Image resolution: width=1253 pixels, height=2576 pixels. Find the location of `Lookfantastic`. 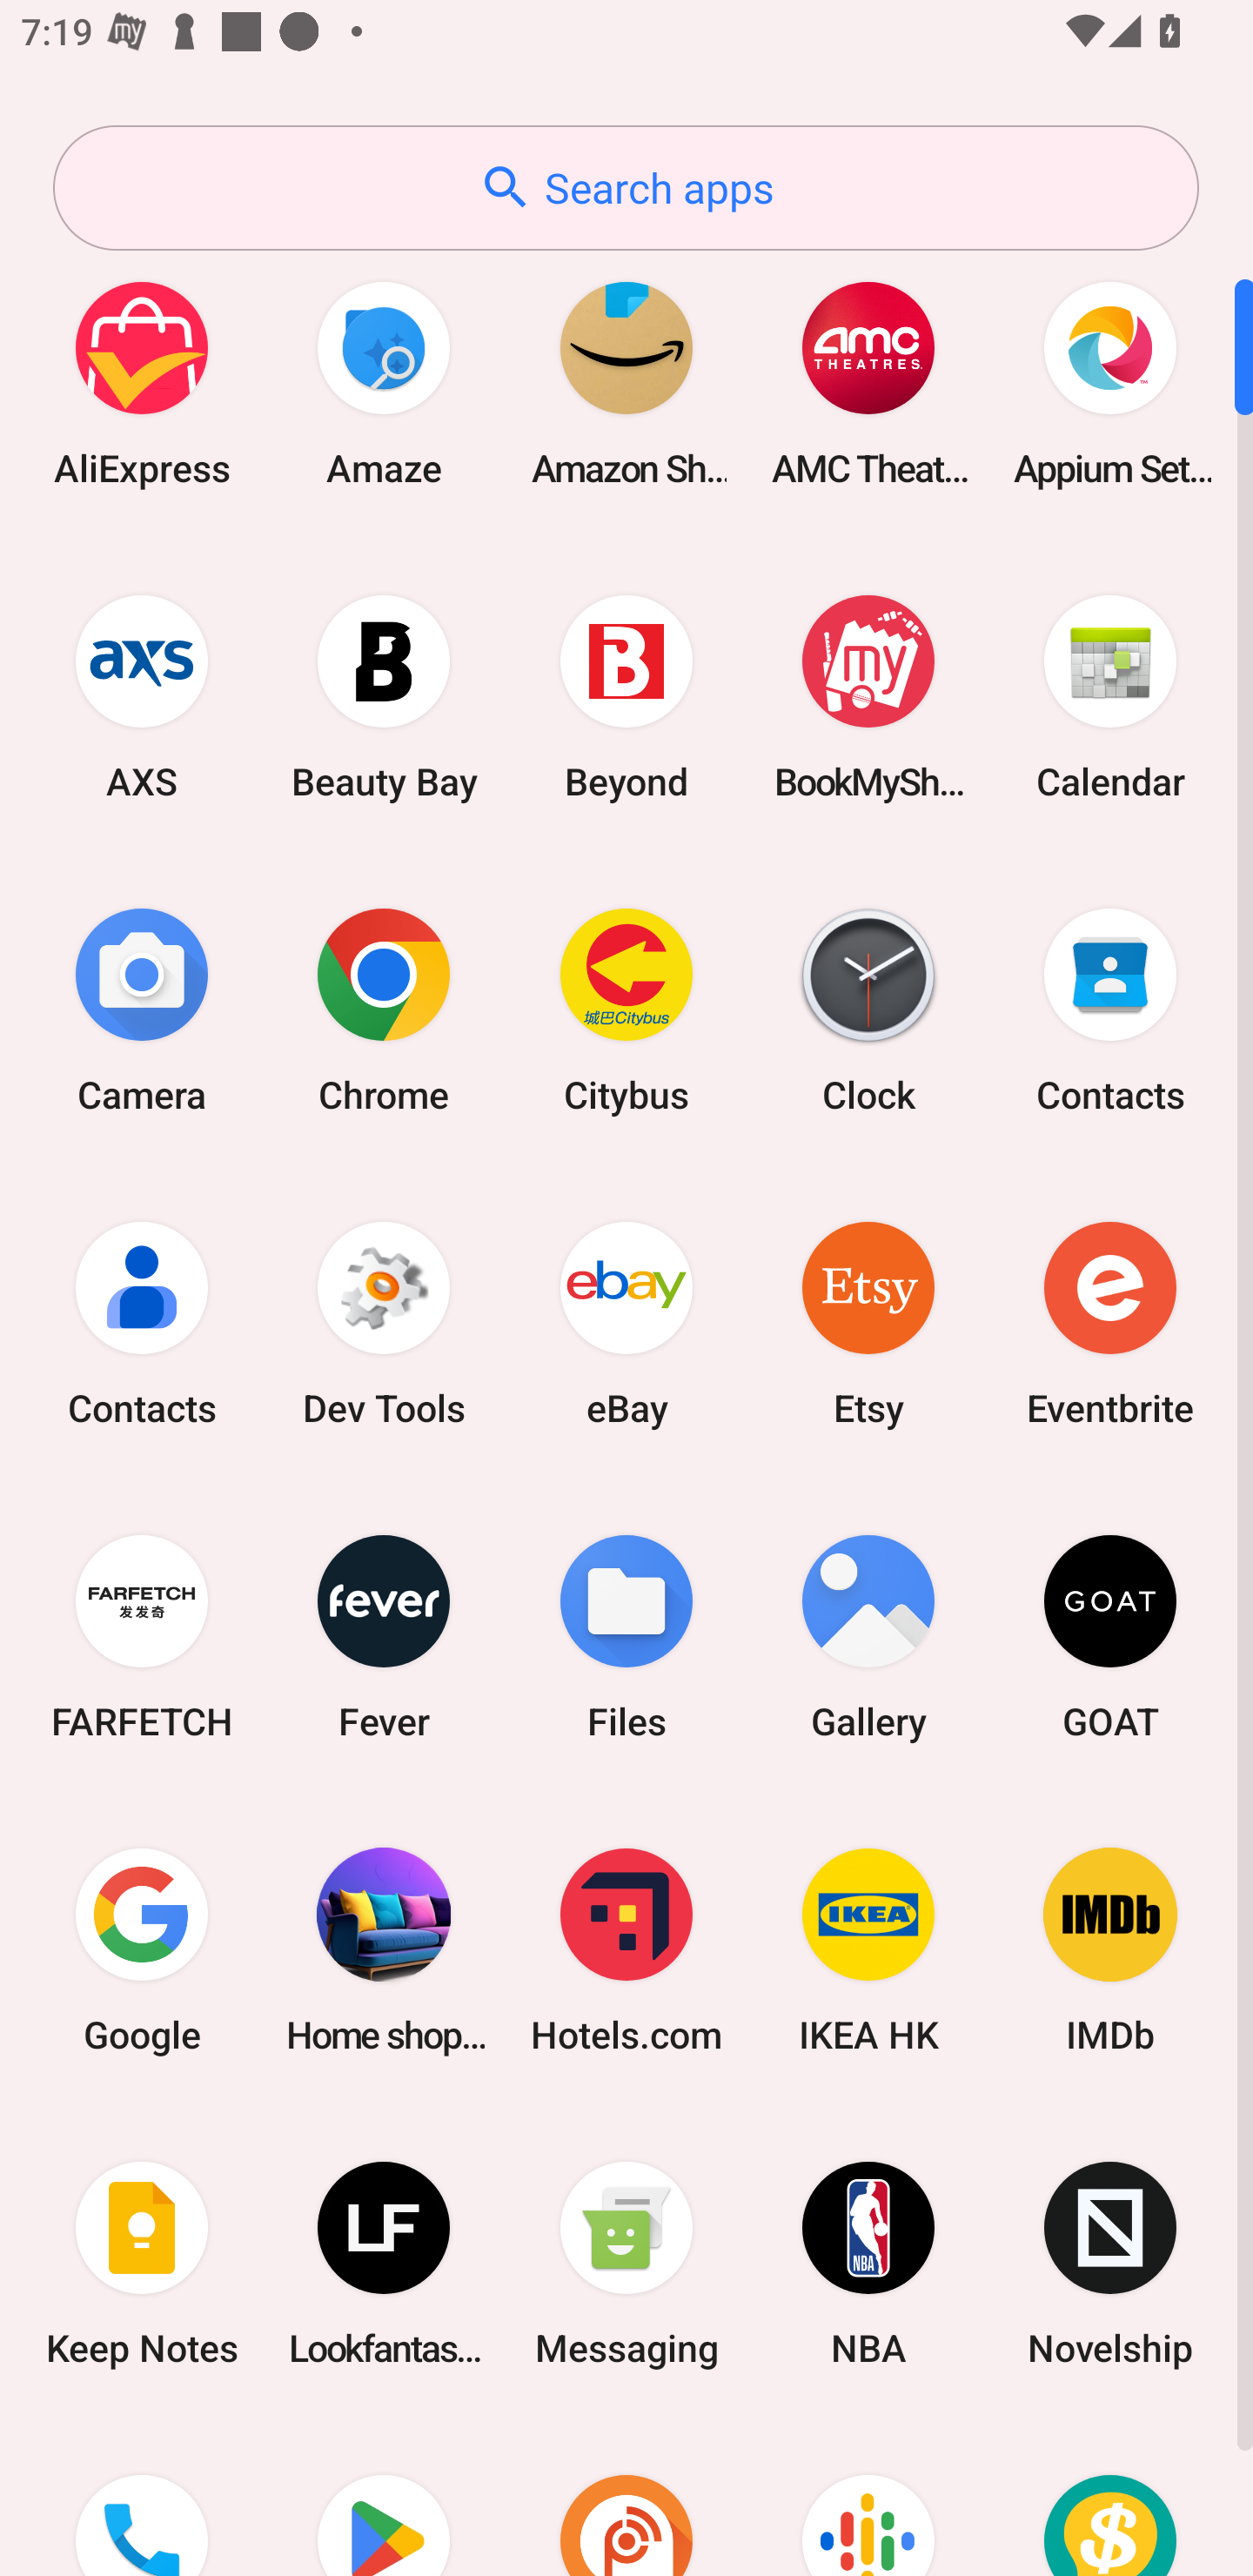

Lookfantastic is located at coordinates (384, 2264).